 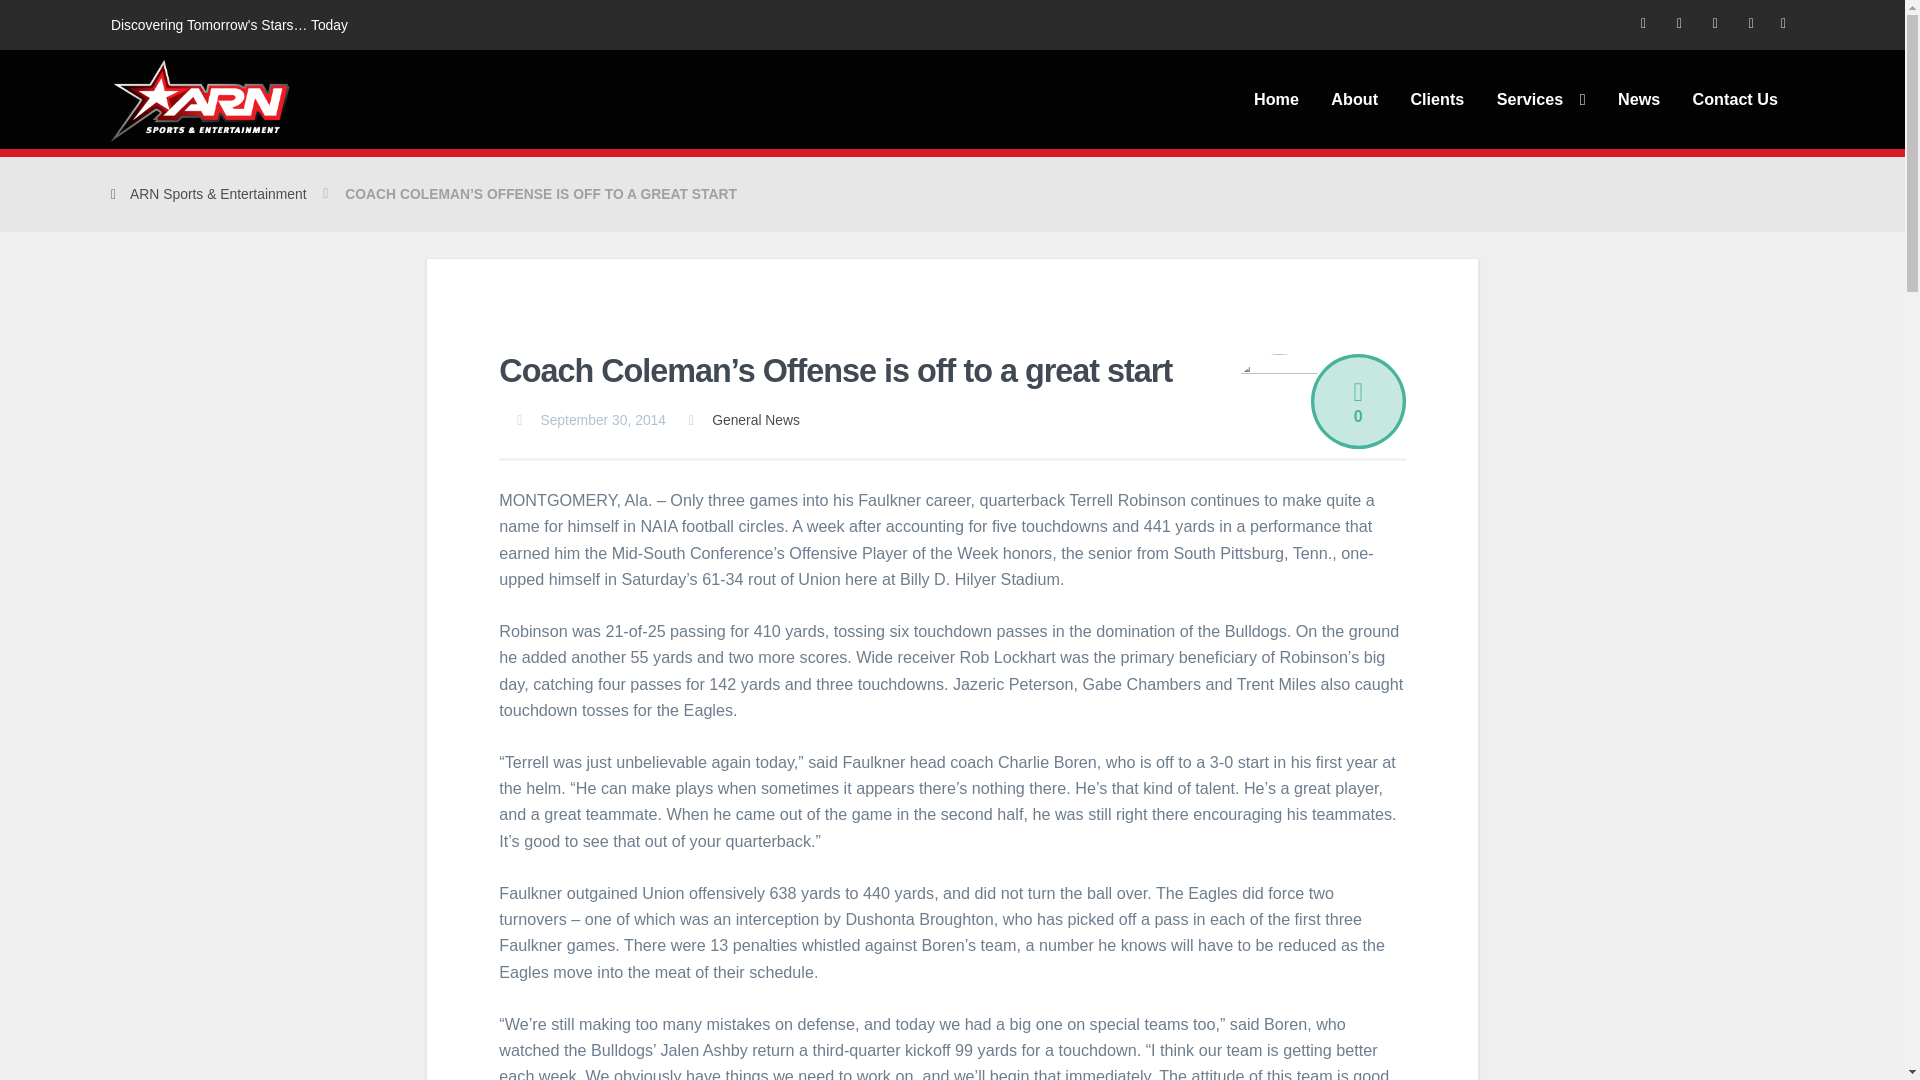 I want to click on Twitter, so click(x=1678, y=24).